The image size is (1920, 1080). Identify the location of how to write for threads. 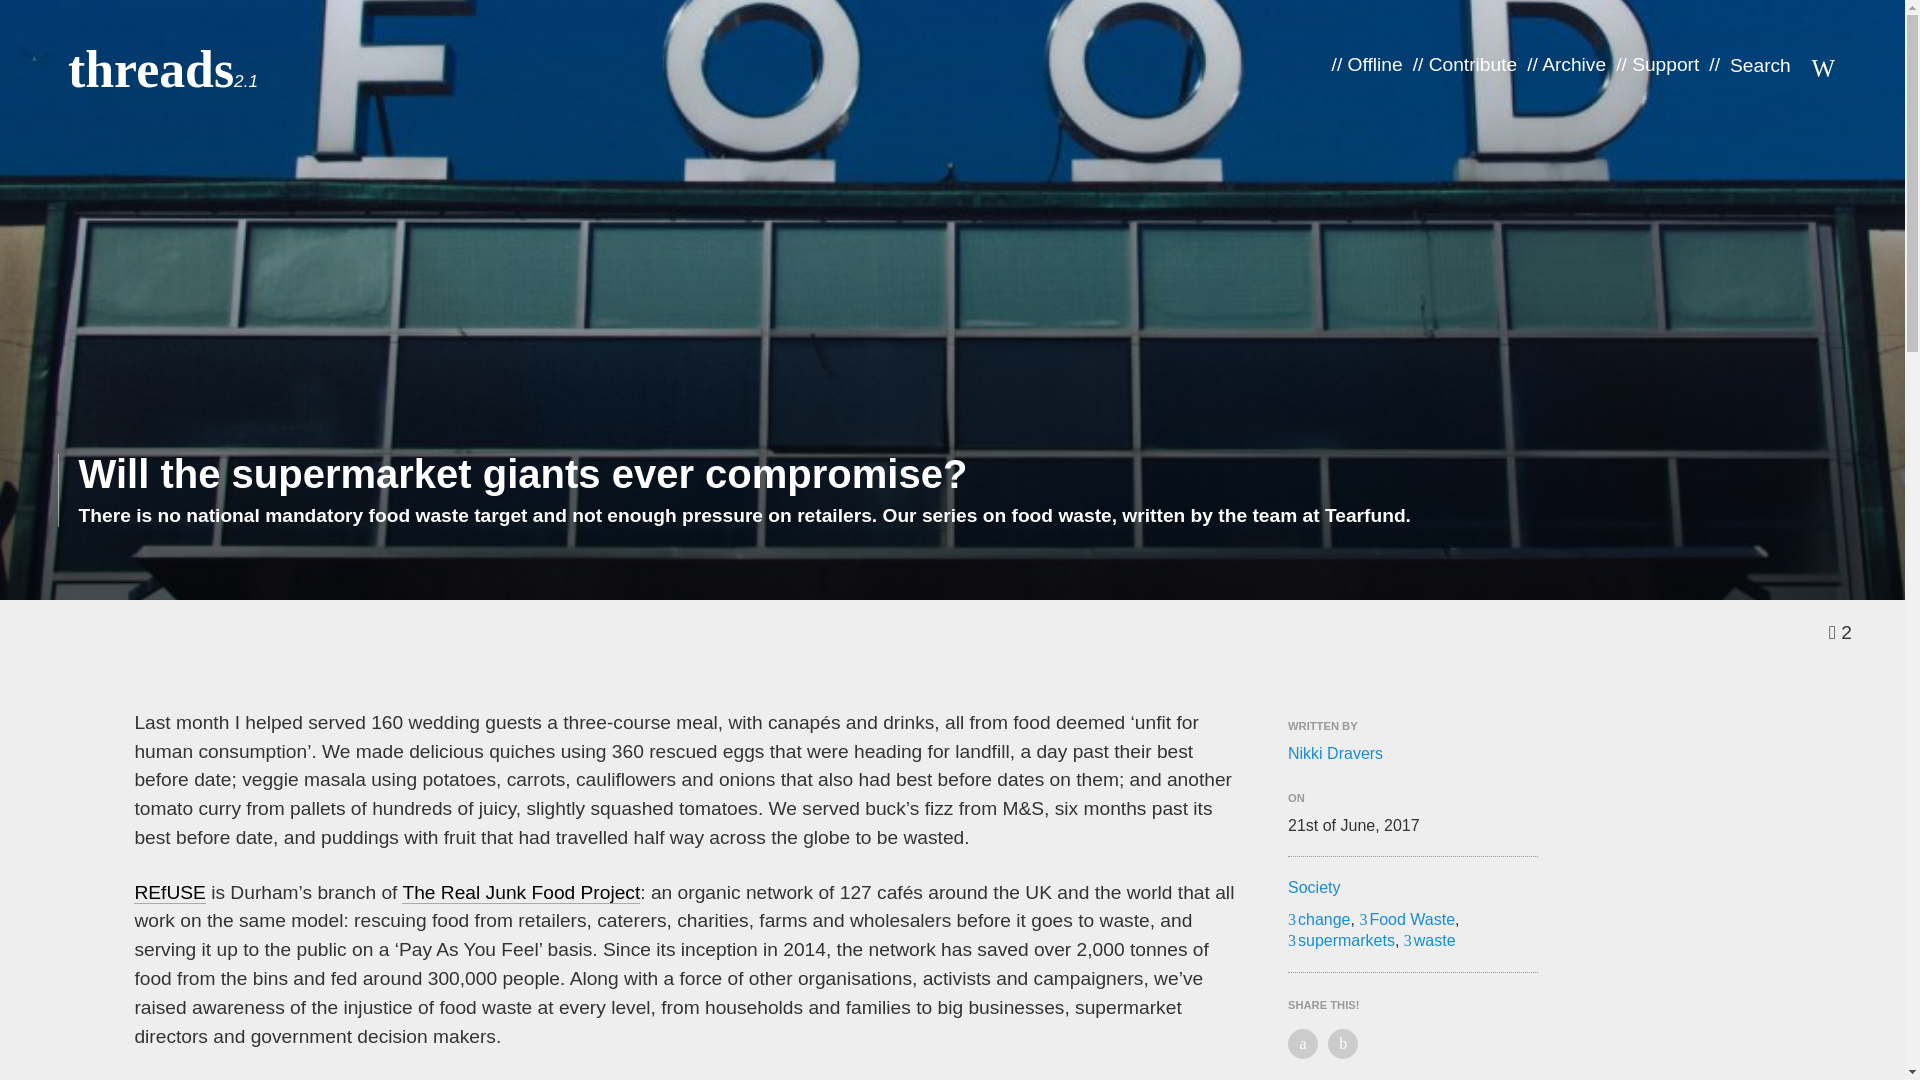
(824, 845).